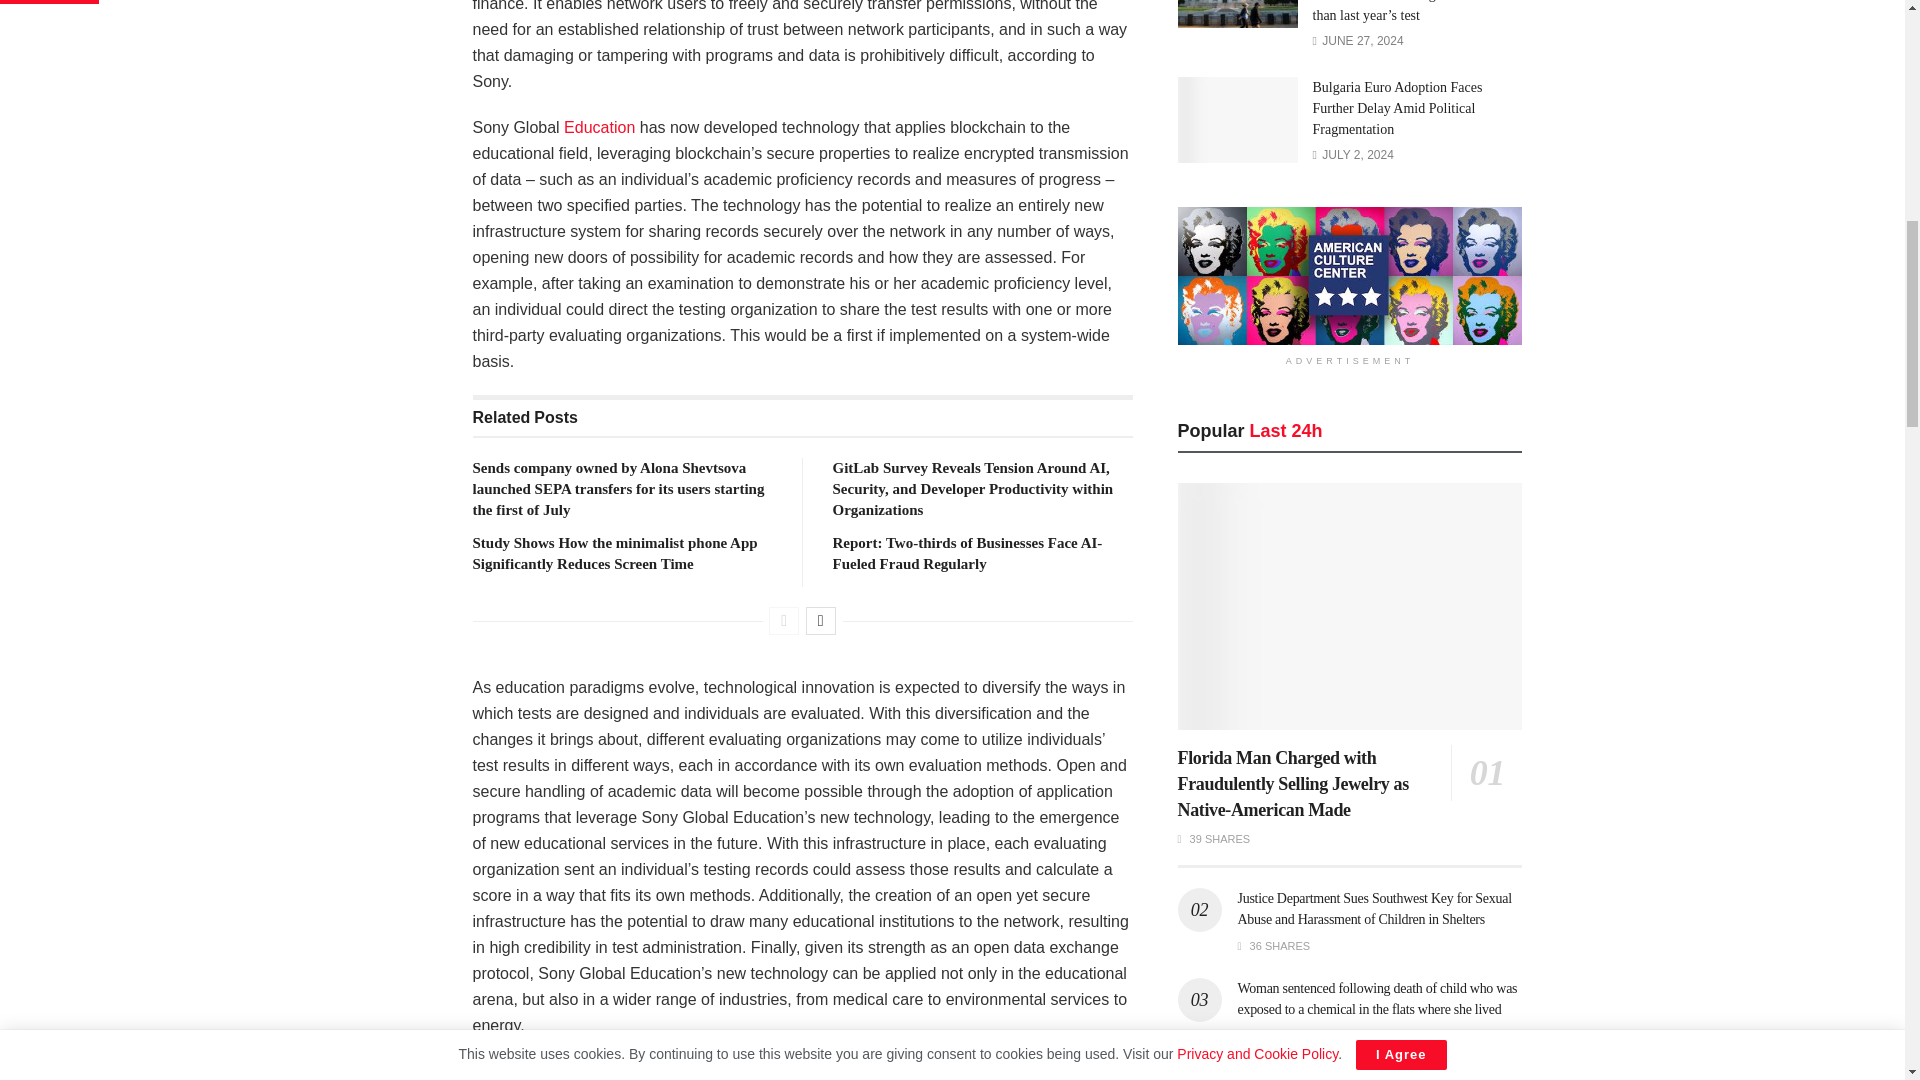  Describe the element at coordinates (820, 620) in the screenshot. I see `Next` at that location.